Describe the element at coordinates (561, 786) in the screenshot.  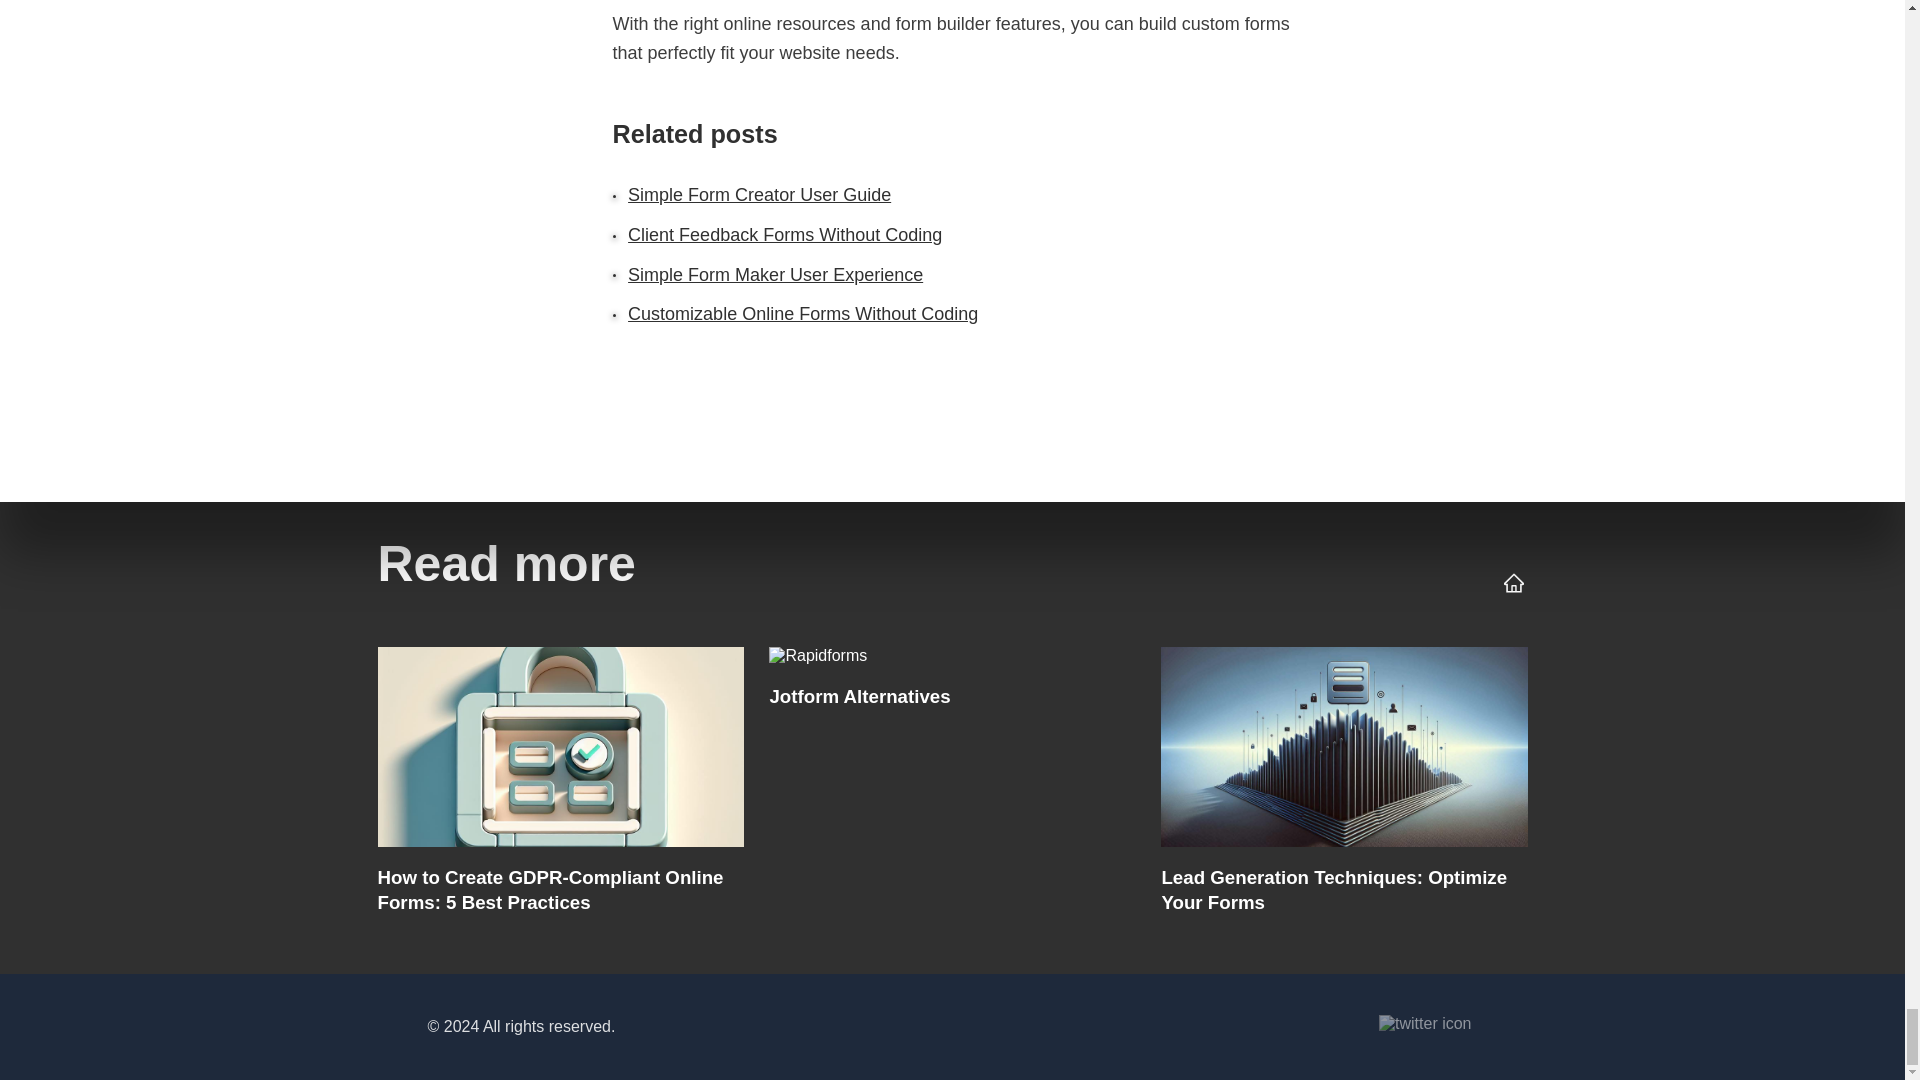
I see `Client Feedback Forms Without Coding` at that location.